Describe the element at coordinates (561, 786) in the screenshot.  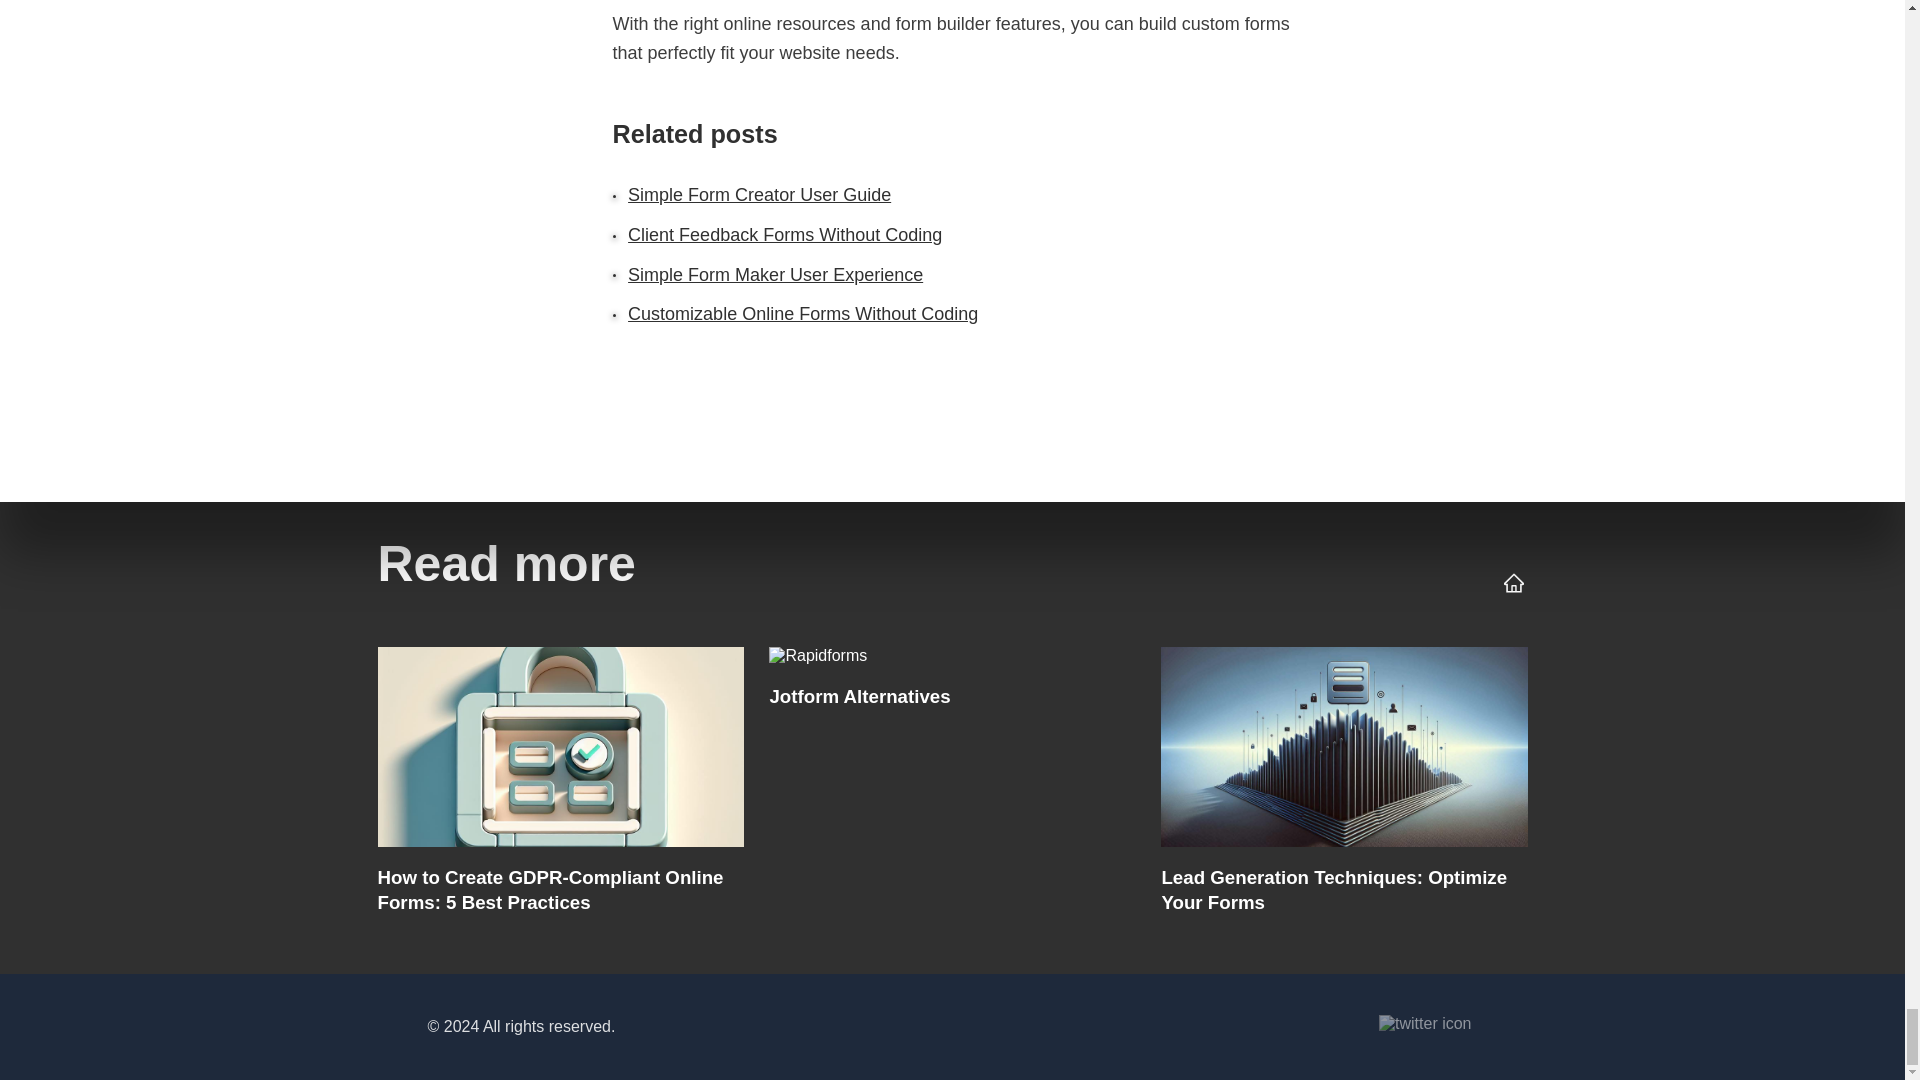
I see `Client Feedback Forms Without Coding` at that location.